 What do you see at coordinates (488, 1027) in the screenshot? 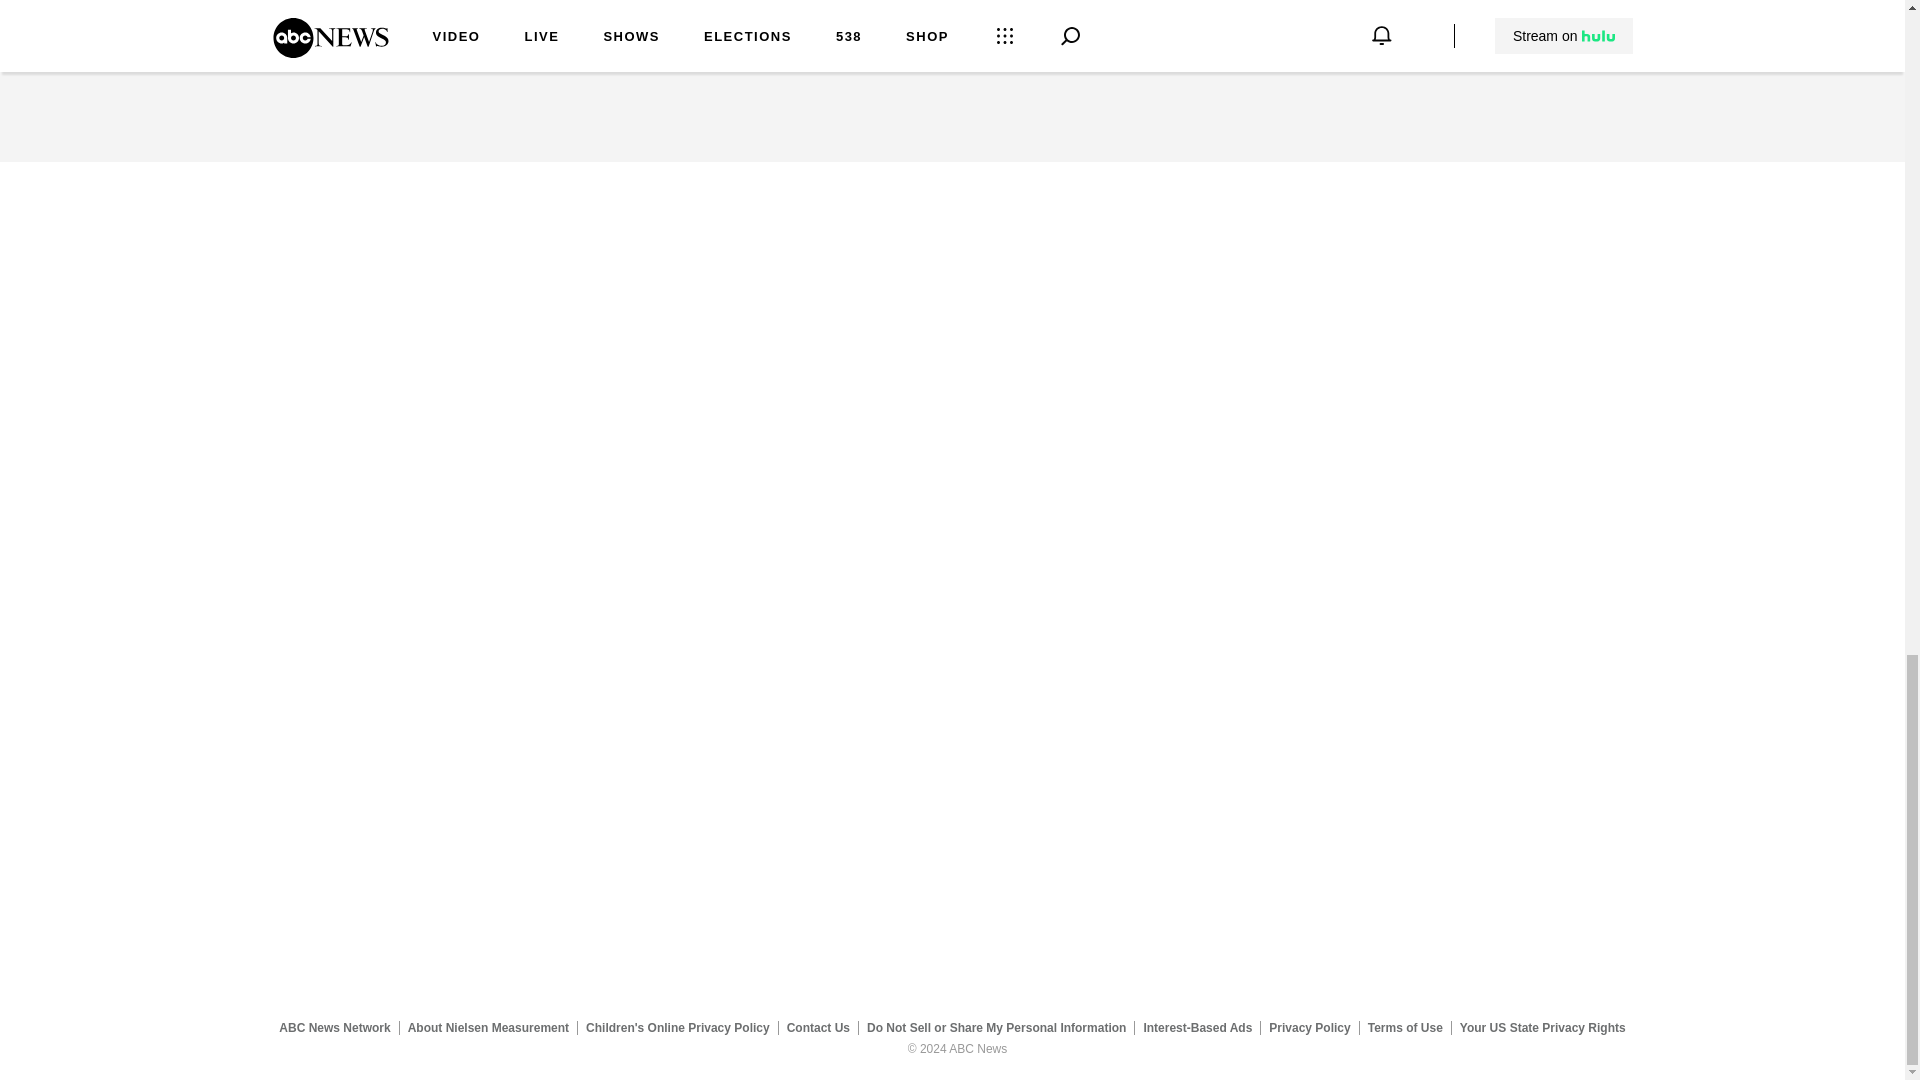
I see `About Nielsen Measurement` at bounding box center [488, 1027].